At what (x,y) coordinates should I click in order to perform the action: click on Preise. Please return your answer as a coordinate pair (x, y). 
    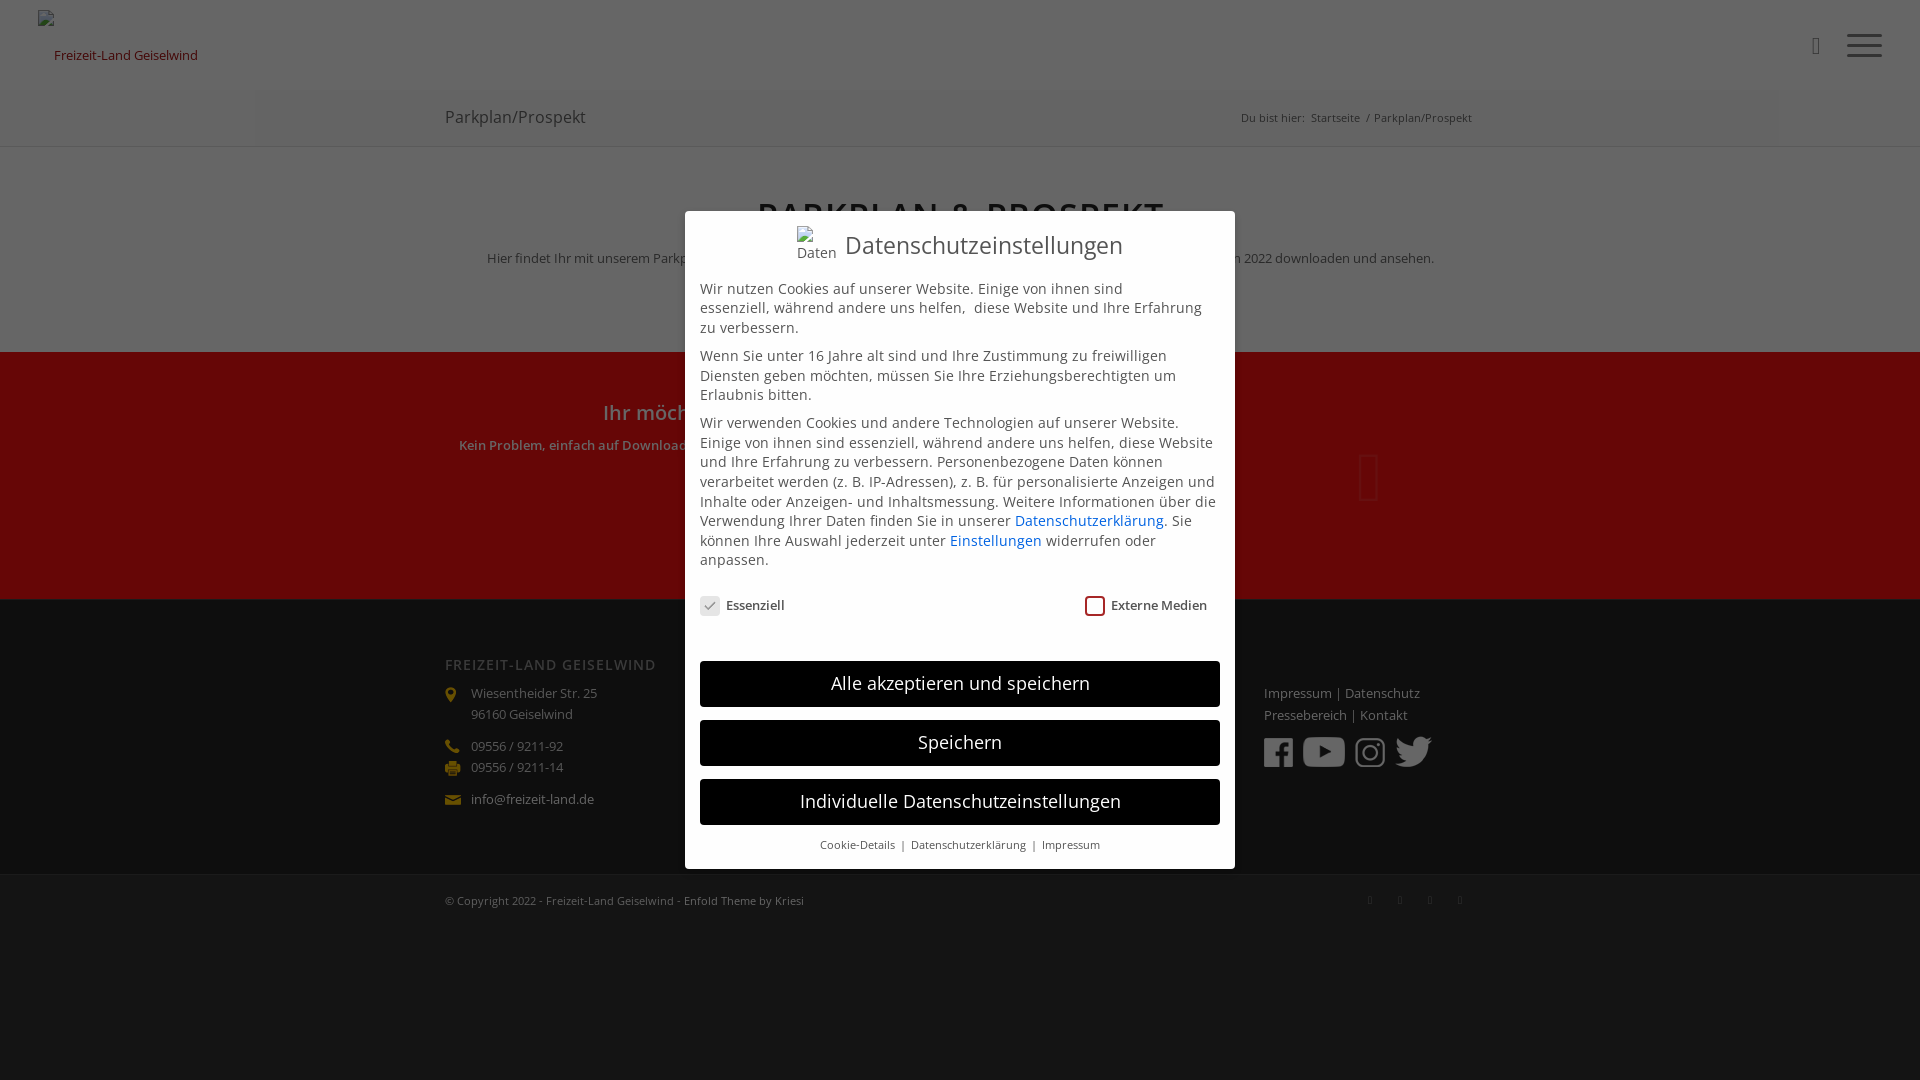
    Looking at the image, I should click on (1016, 715).